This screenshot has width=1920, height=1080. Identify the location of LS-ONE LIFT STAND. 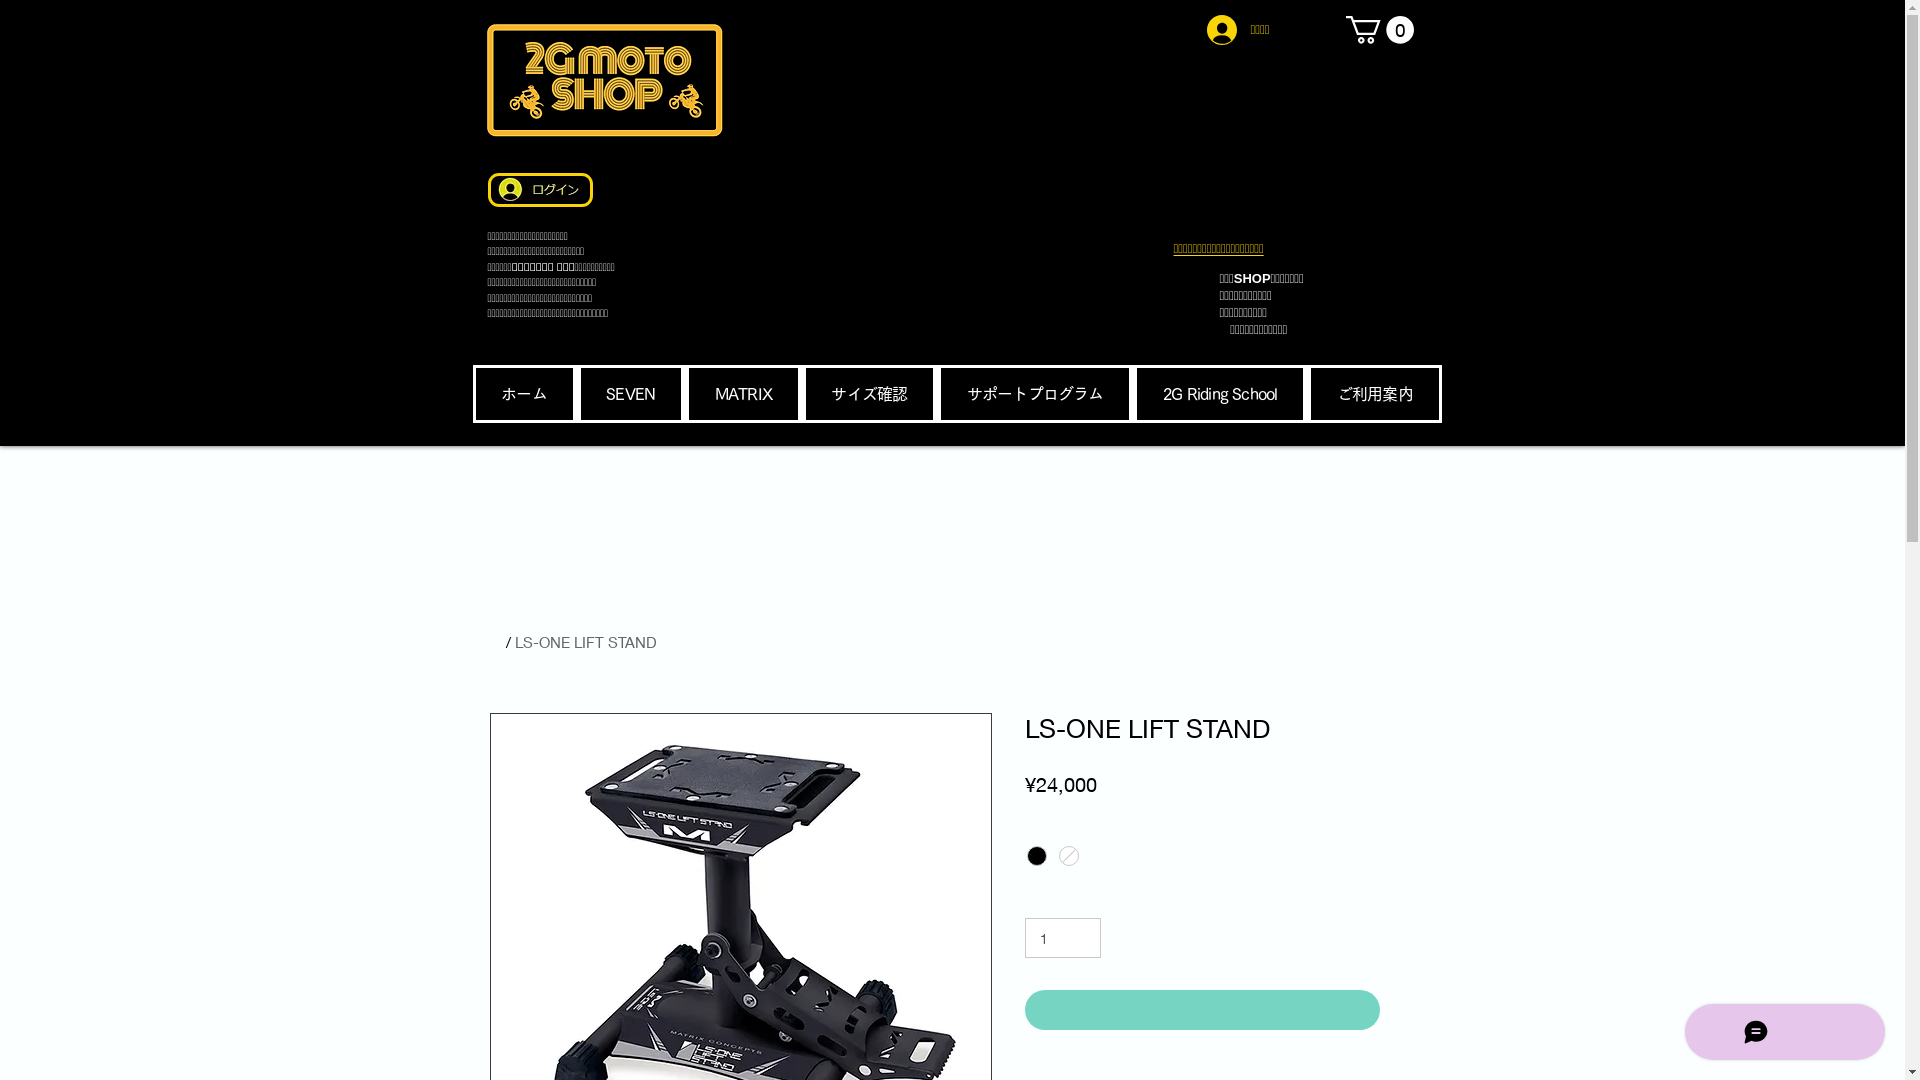
(585, 642).